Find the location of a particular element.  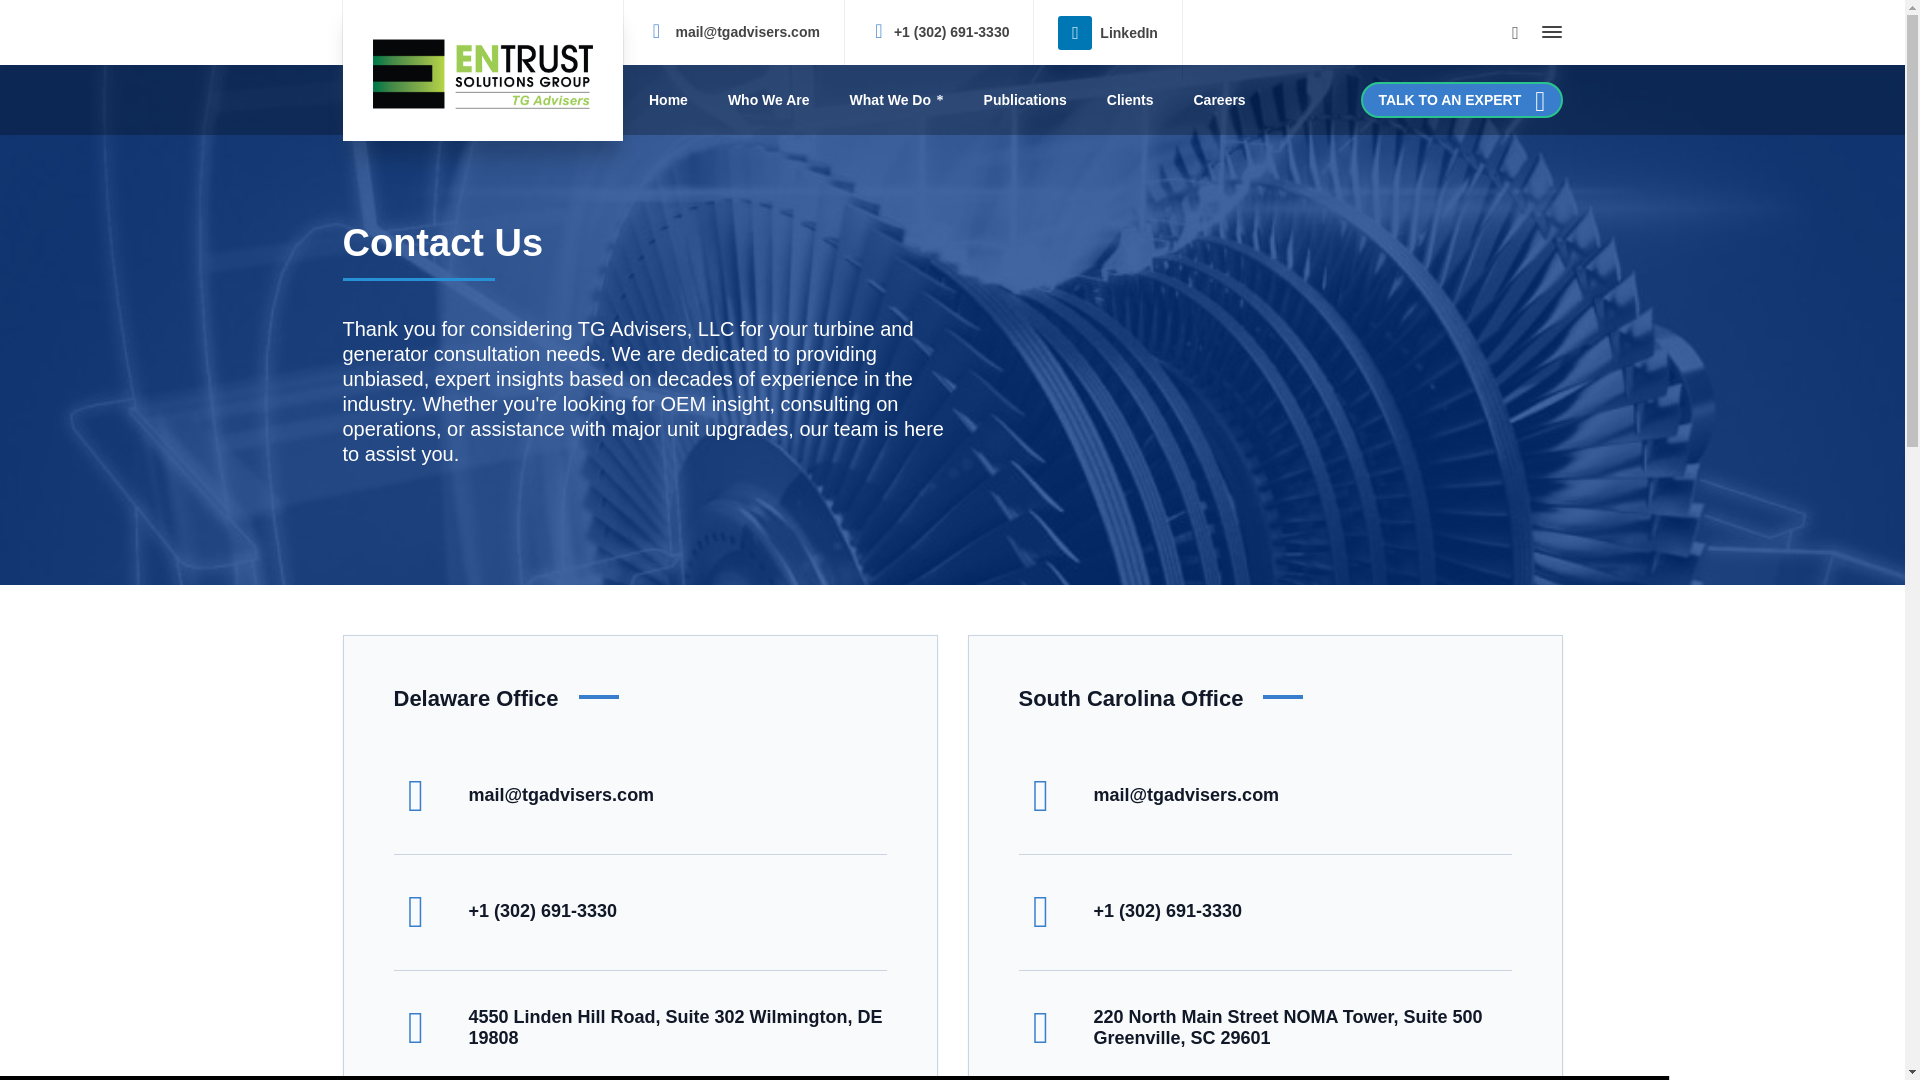

LinkedIn is located at coordinates (1107, 30).